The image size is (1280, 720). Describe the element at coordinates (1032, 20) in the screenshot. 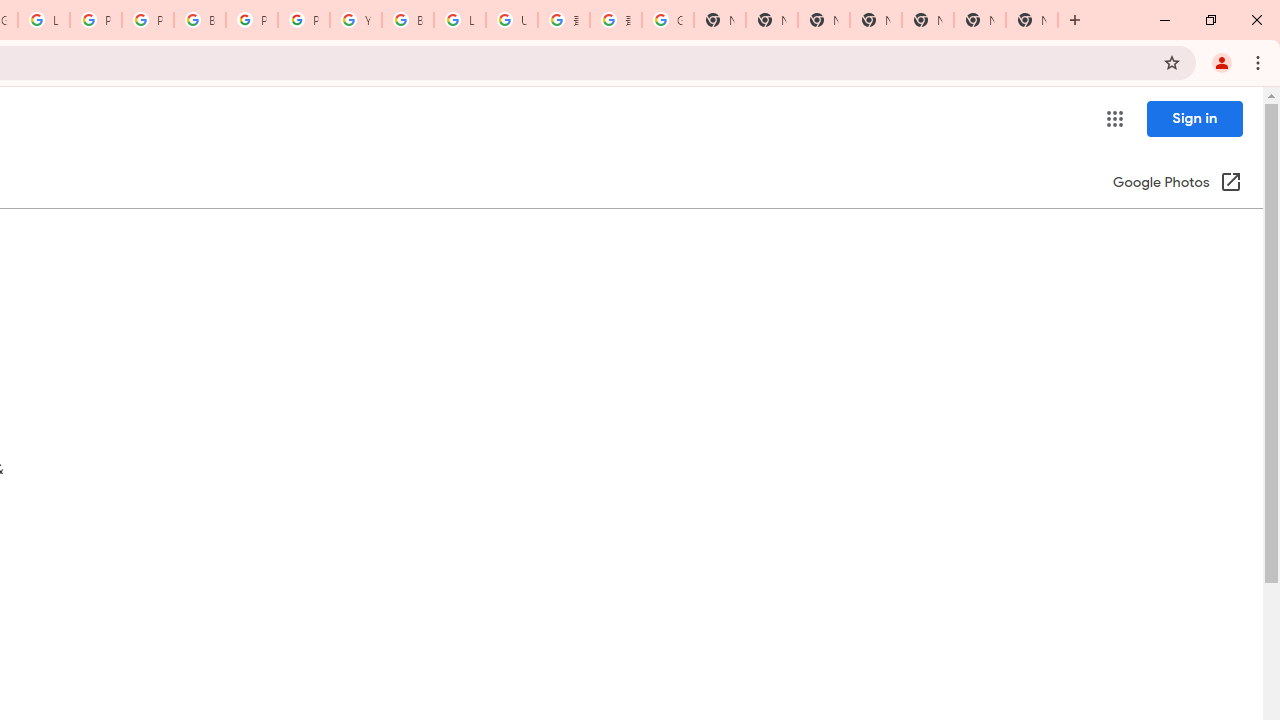

I see `New Tab` at that location.